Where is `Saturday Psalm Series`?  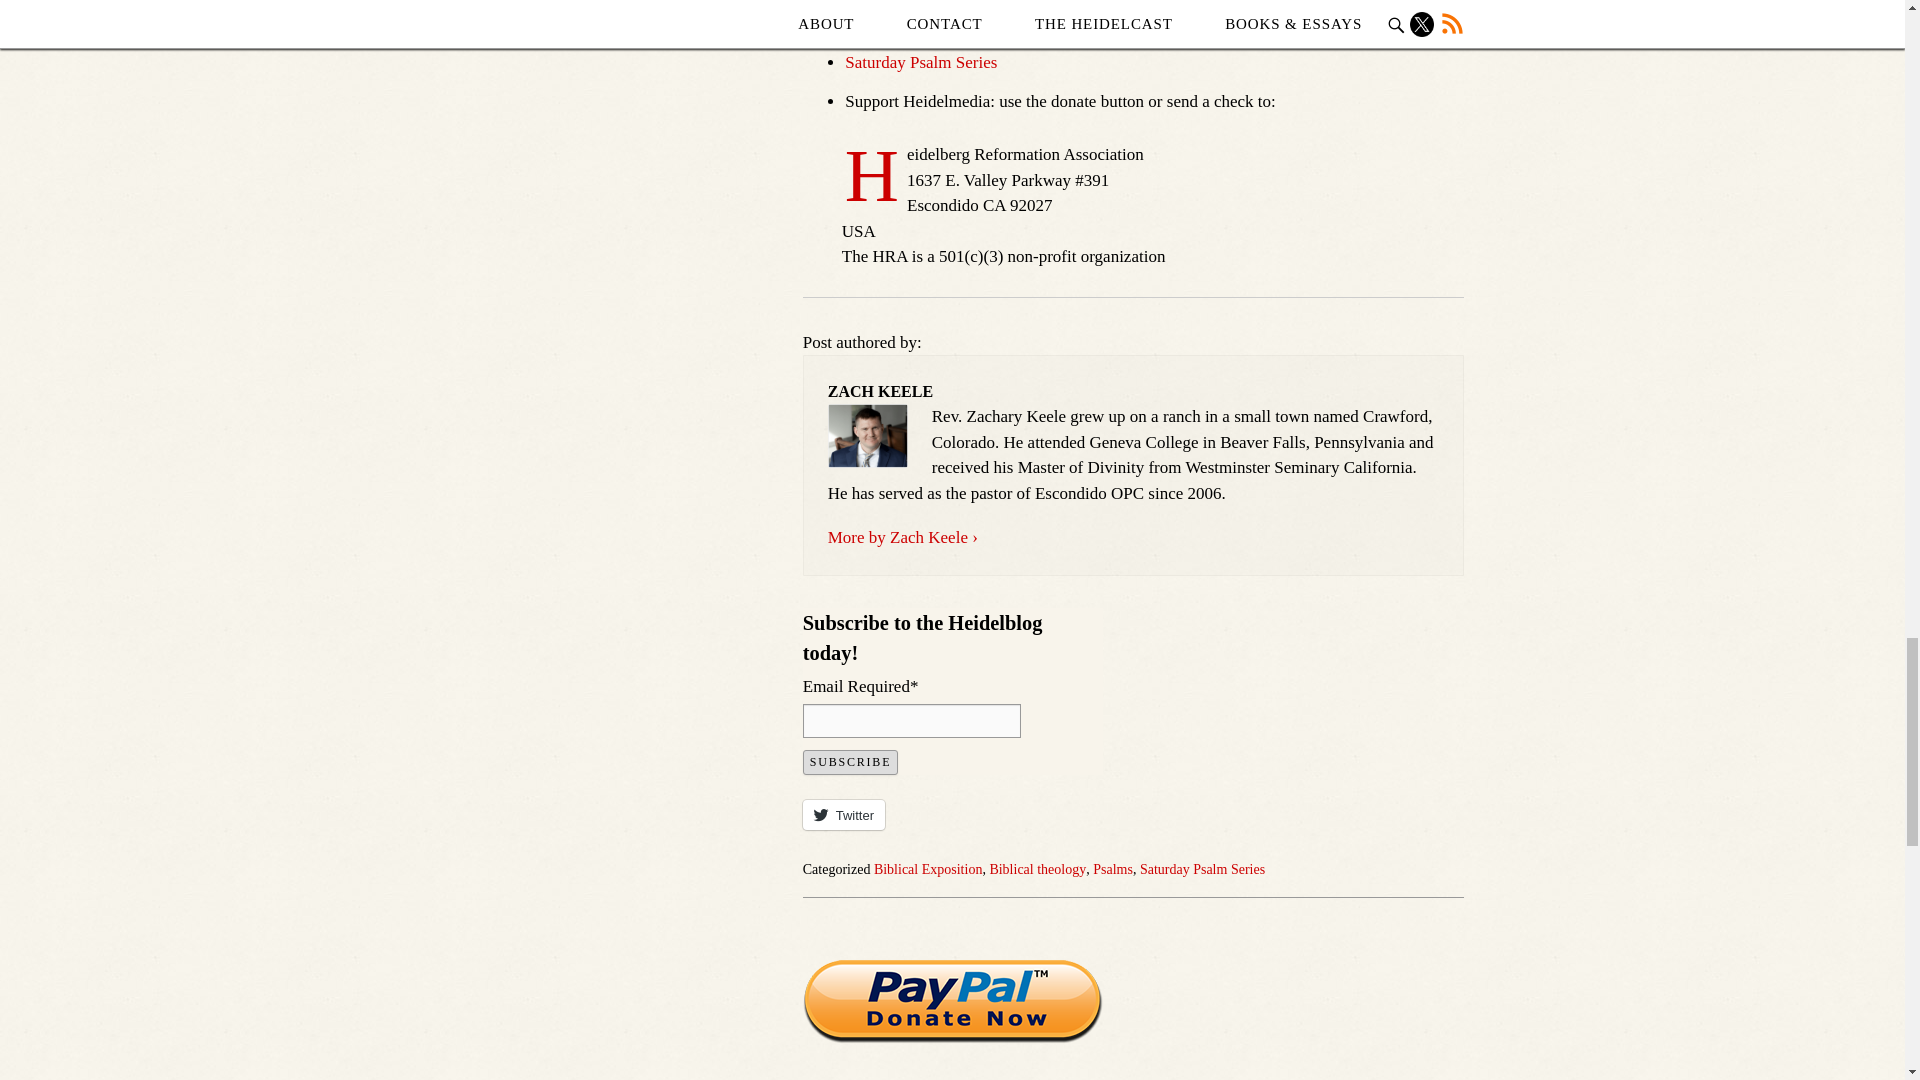 Saturday Psalm Series is located at coordinates (920, 62).